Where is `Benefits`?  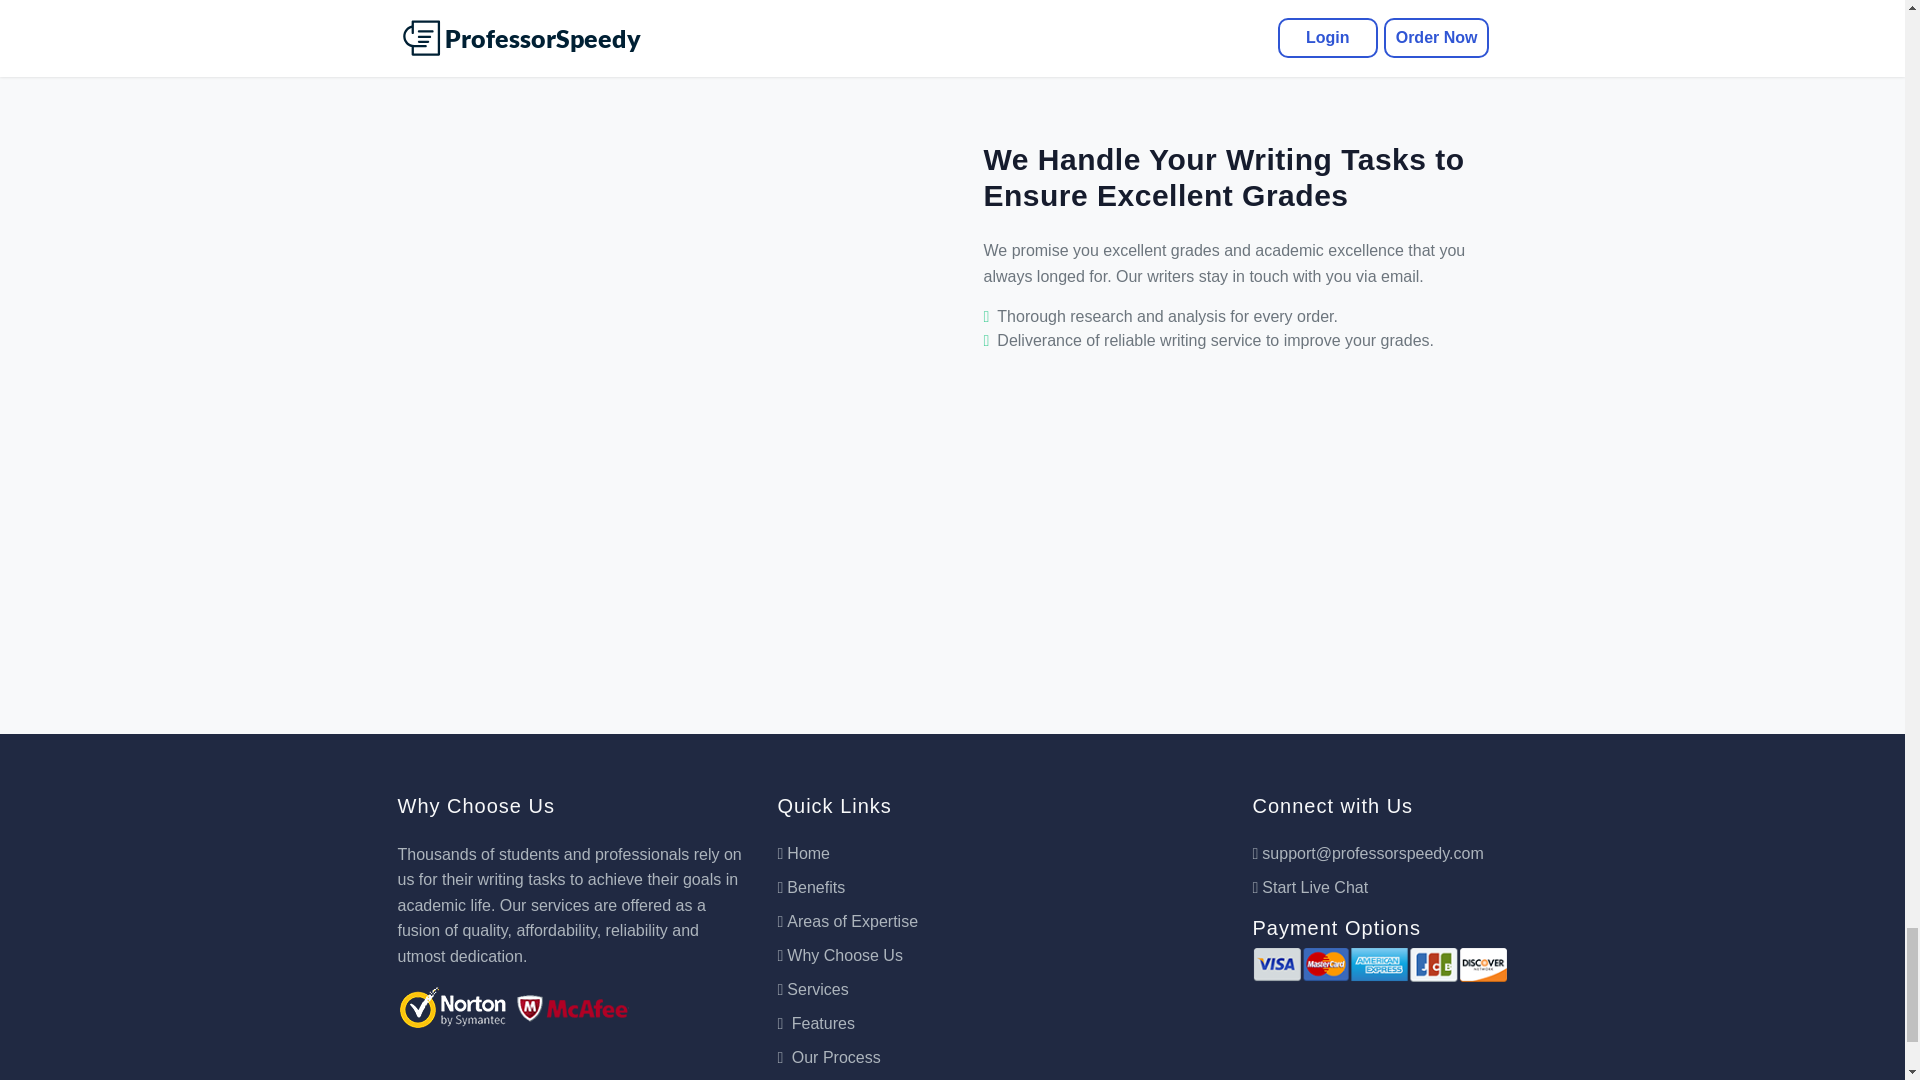 Benefits is located at coordinates (810, 888).